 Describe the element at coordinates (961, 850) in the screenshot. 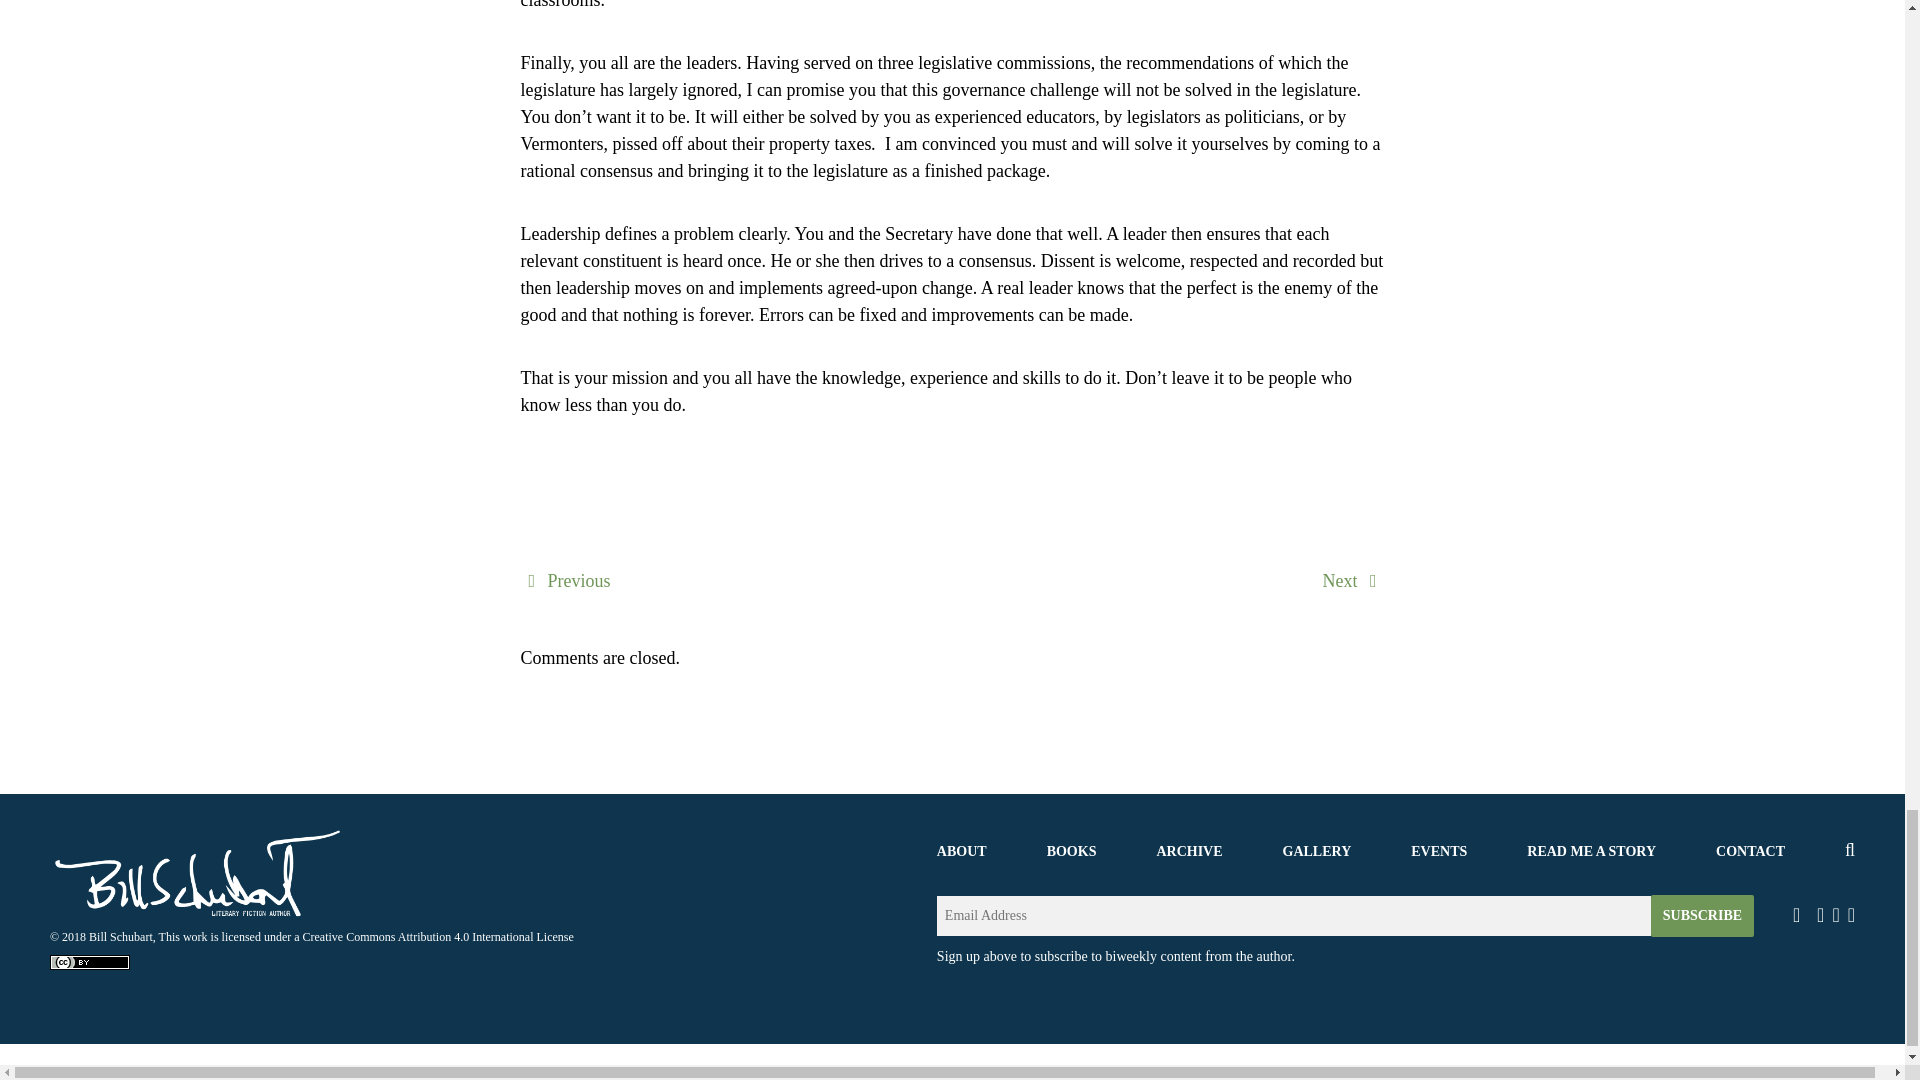

I see `ABOUT` at that location.